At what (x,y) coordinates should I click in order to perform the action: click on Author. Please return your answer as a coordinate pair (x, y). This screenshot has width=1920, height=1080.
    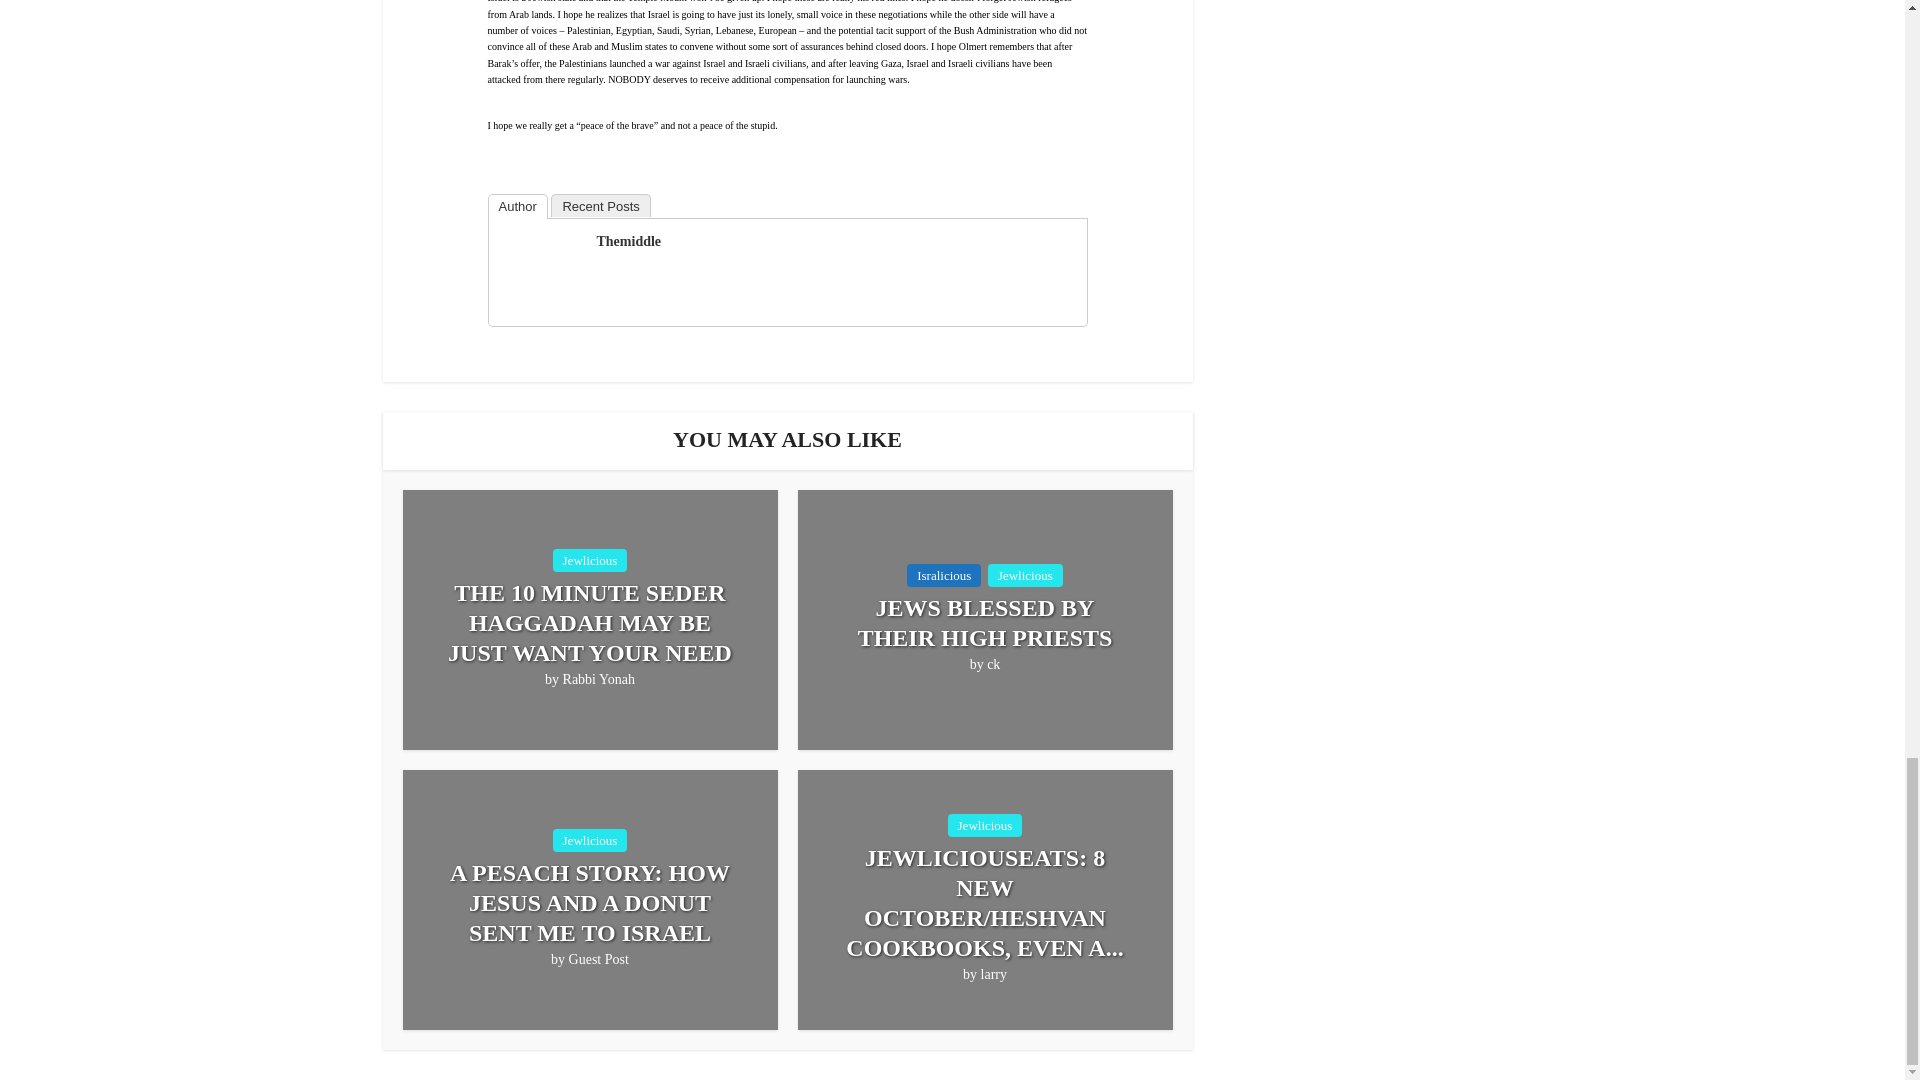
    Looking at the image, I should click on (517, 206).